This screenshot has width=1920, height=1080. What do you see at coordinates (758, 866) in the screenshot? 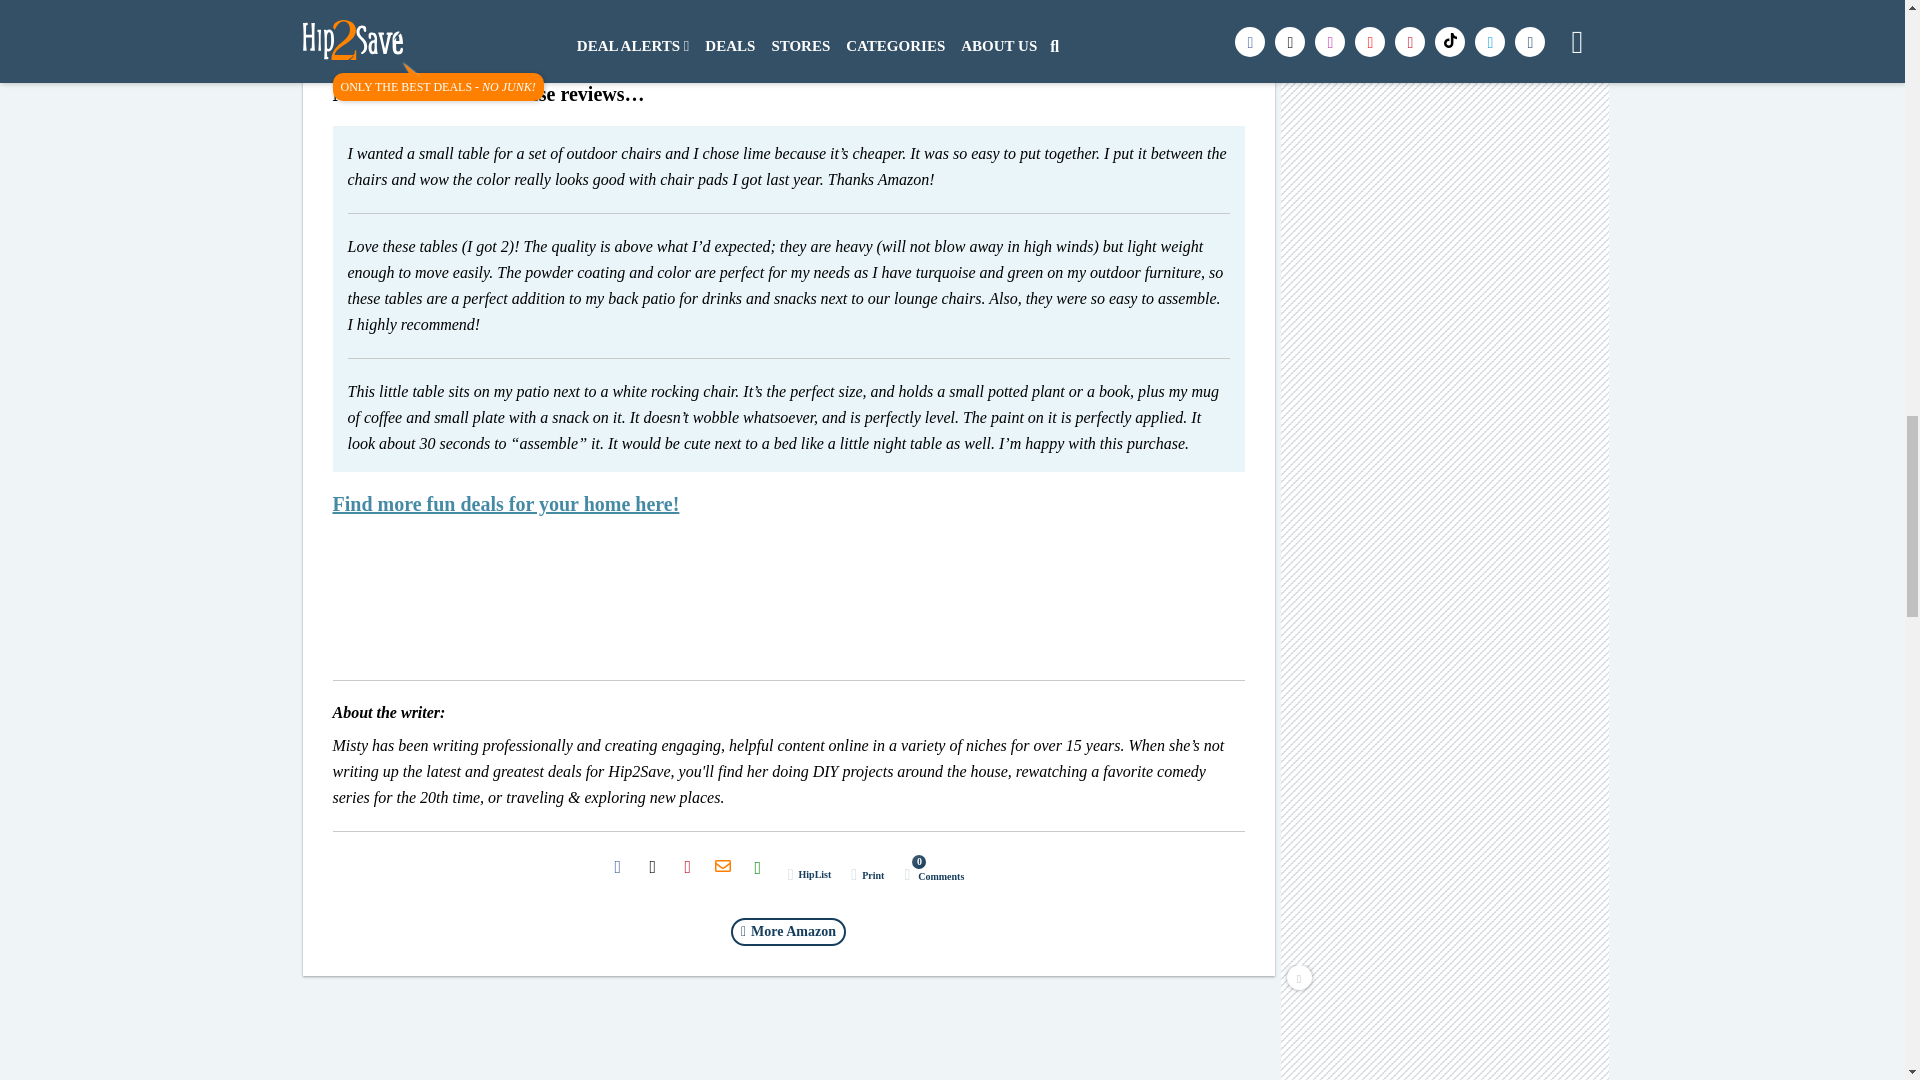
I see `Click to share on SMS` at bounding box center [758, 866].